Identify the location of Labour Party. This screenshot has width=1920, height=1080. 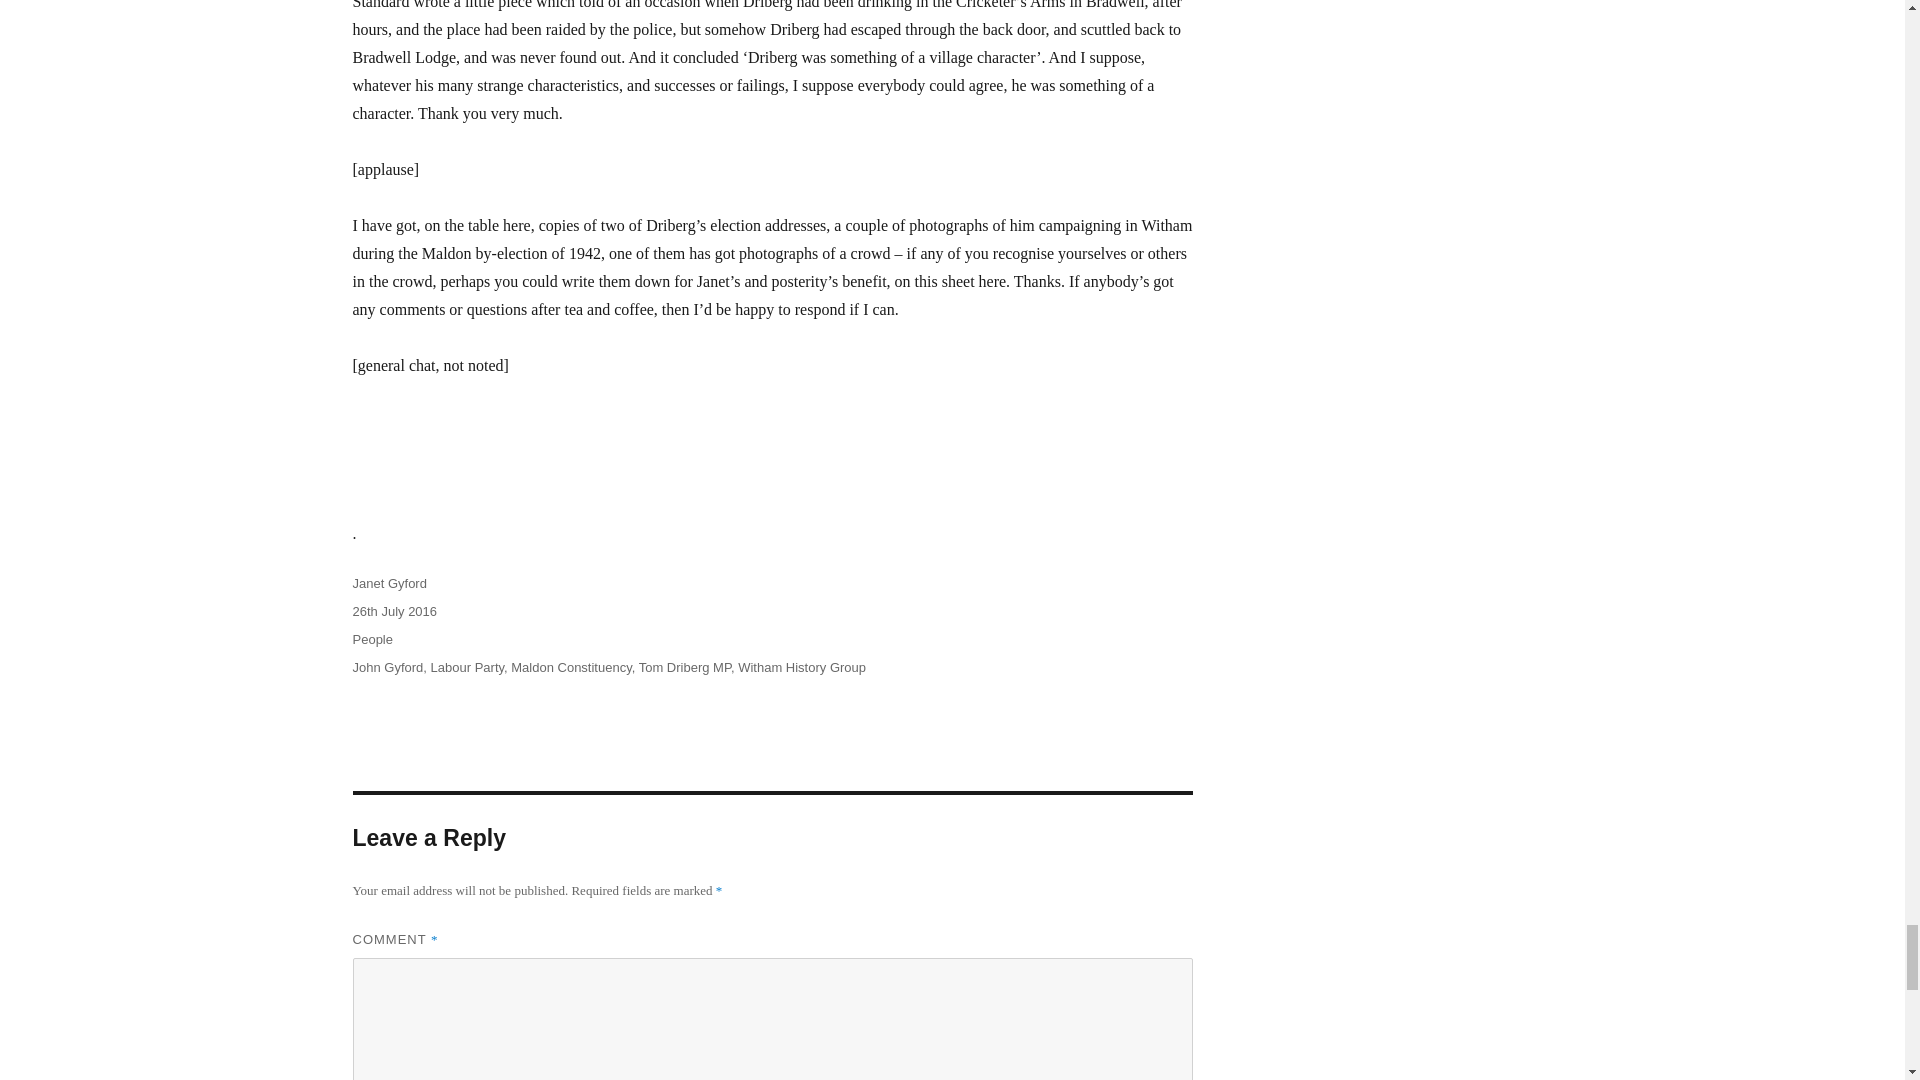
(466, 667).